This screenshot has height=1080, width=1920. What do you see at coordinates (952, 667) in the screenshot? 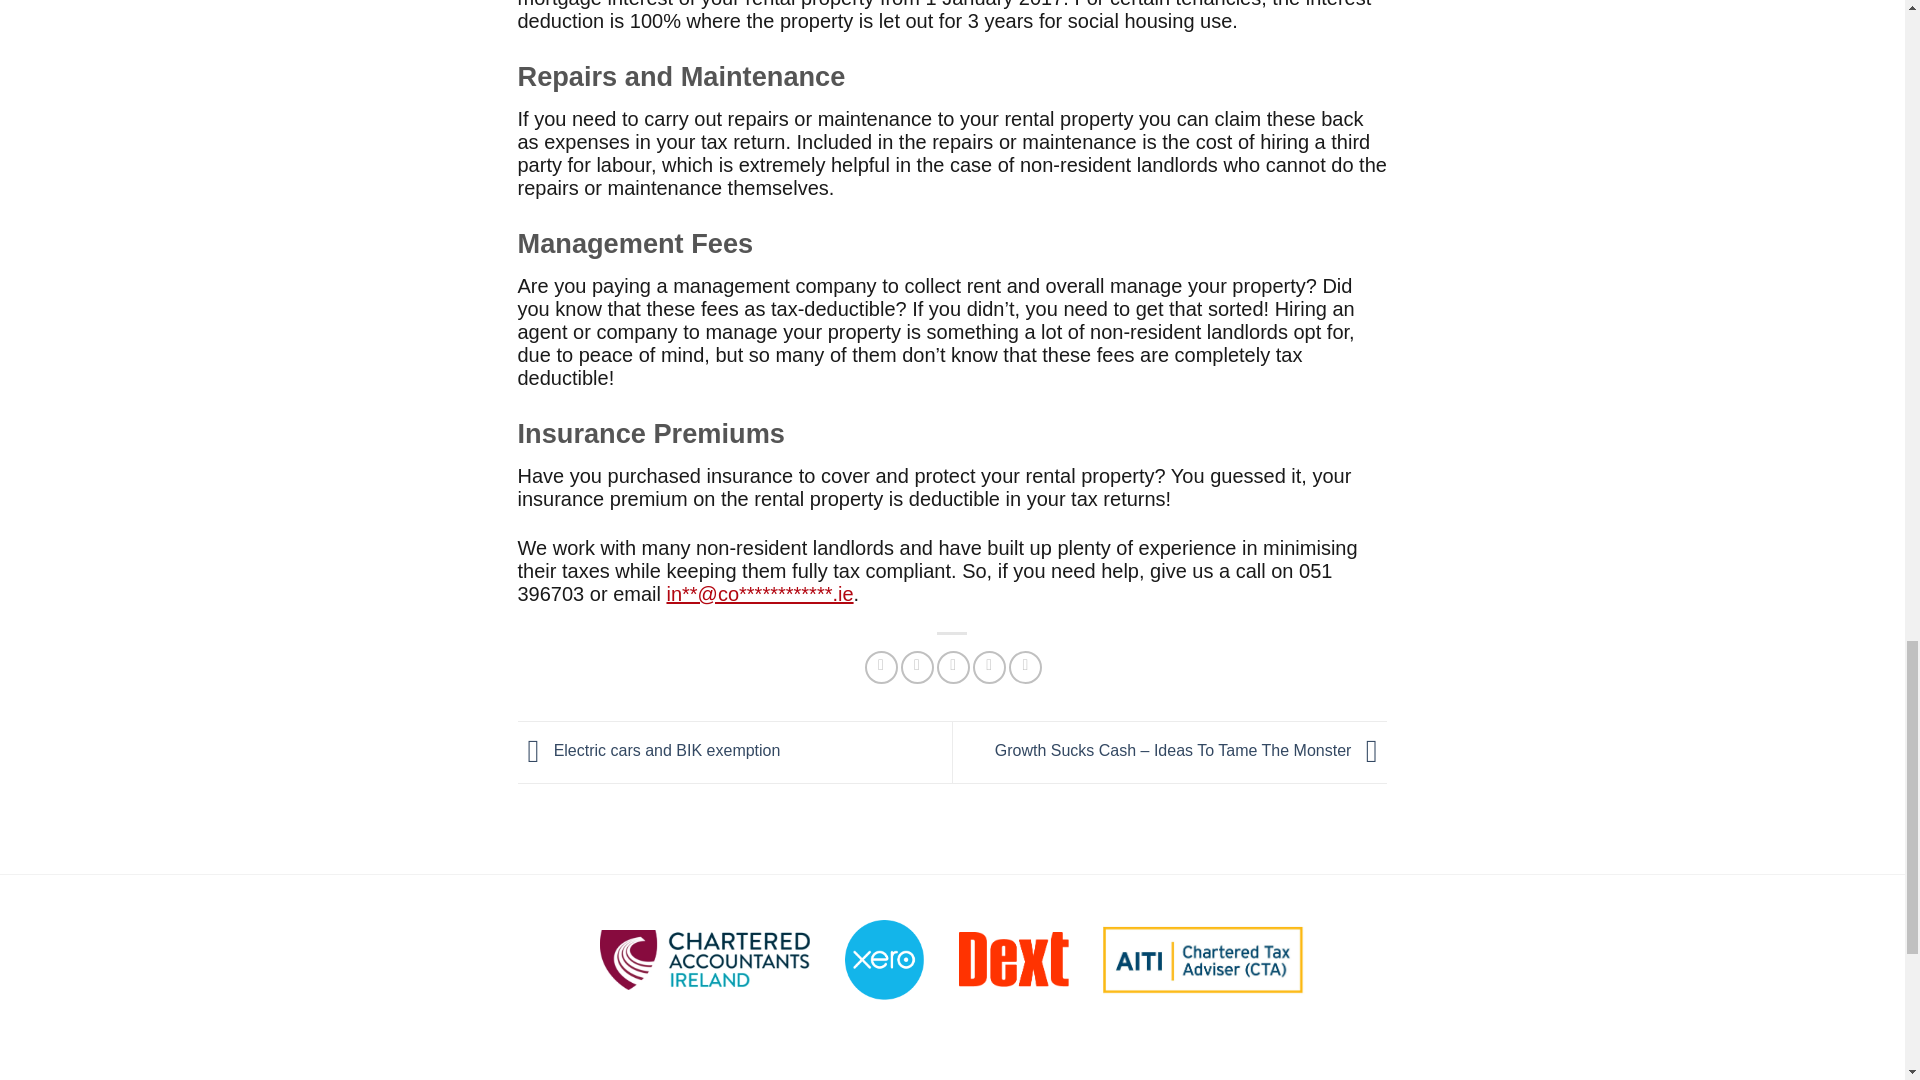
I see `Email to a Friend` at bounding box center [952, 667].